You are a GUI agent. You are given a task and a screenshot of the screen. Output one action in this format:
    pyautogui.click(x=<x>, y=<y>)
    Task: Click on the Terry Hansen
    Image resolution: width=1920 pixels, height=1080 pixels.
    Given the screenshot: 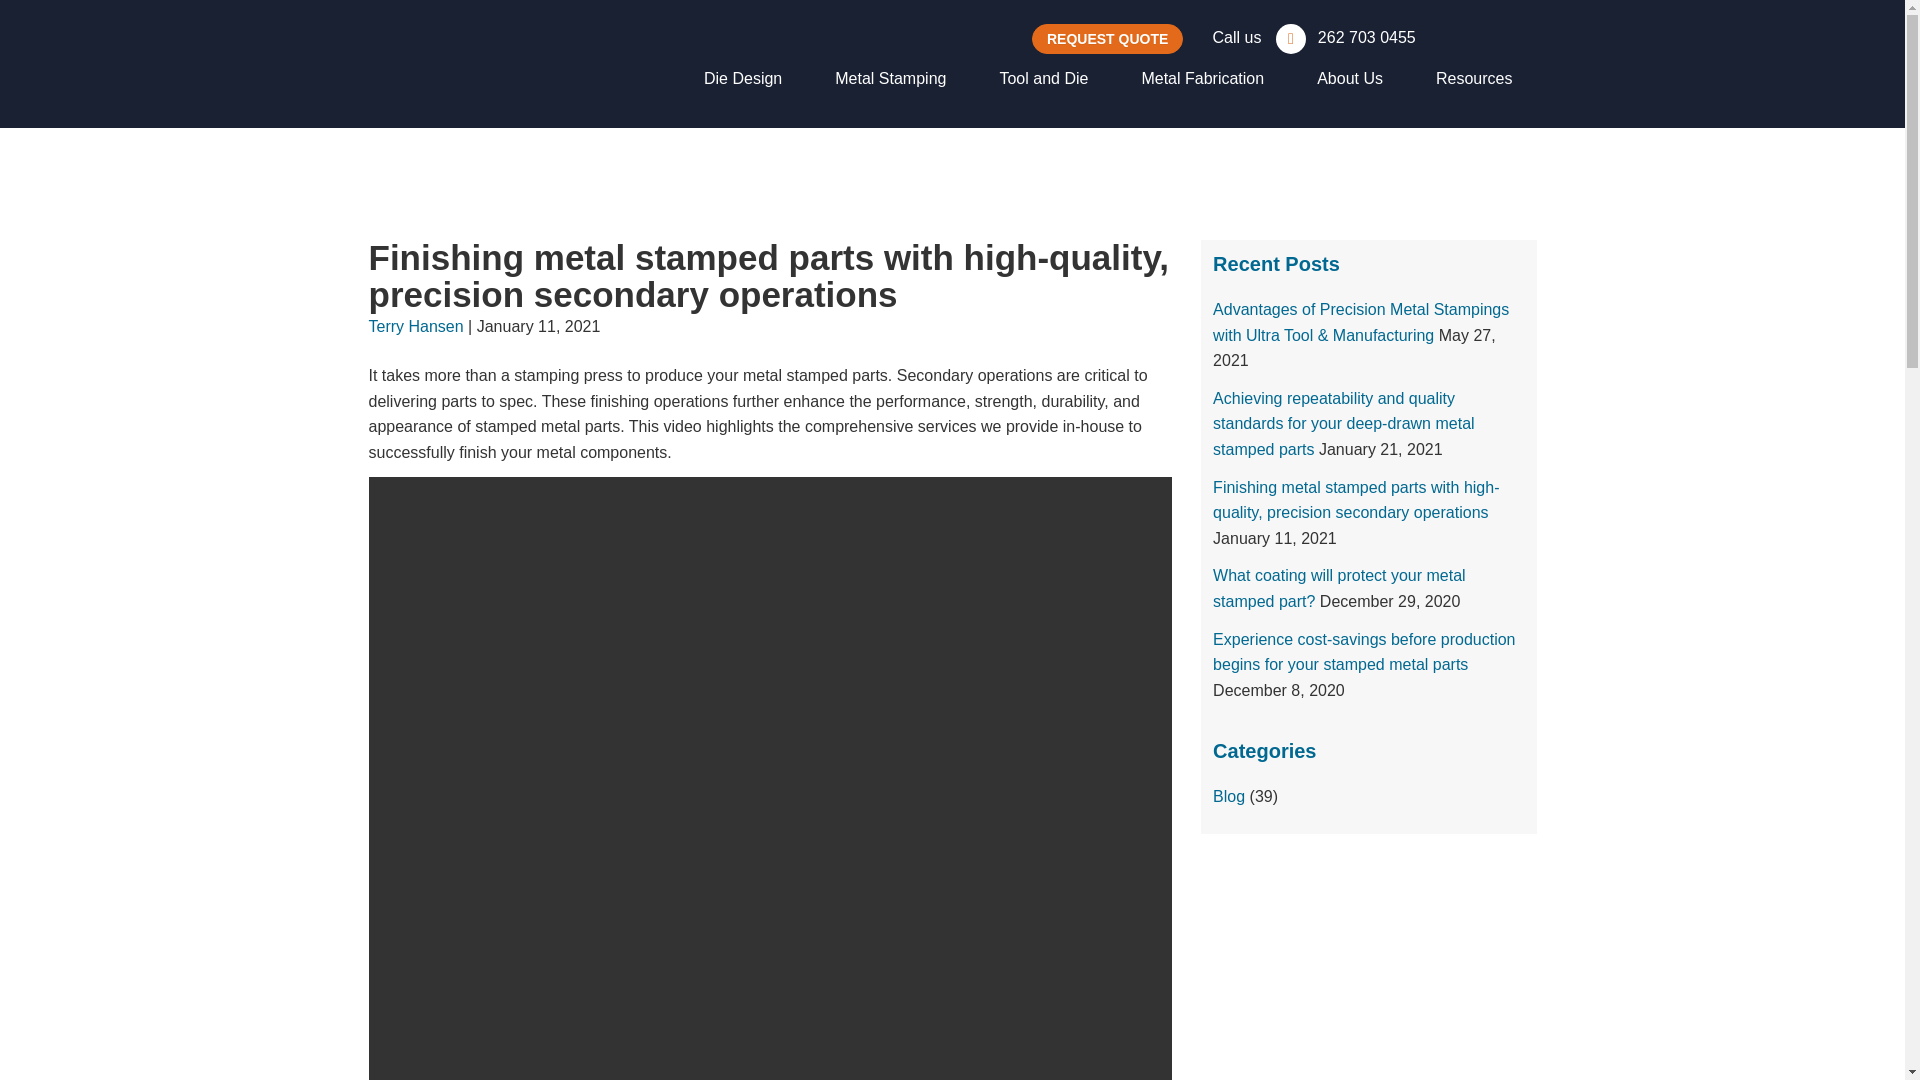 What is the action you would take?
    pyautogui.click(x=415, y=326)
    